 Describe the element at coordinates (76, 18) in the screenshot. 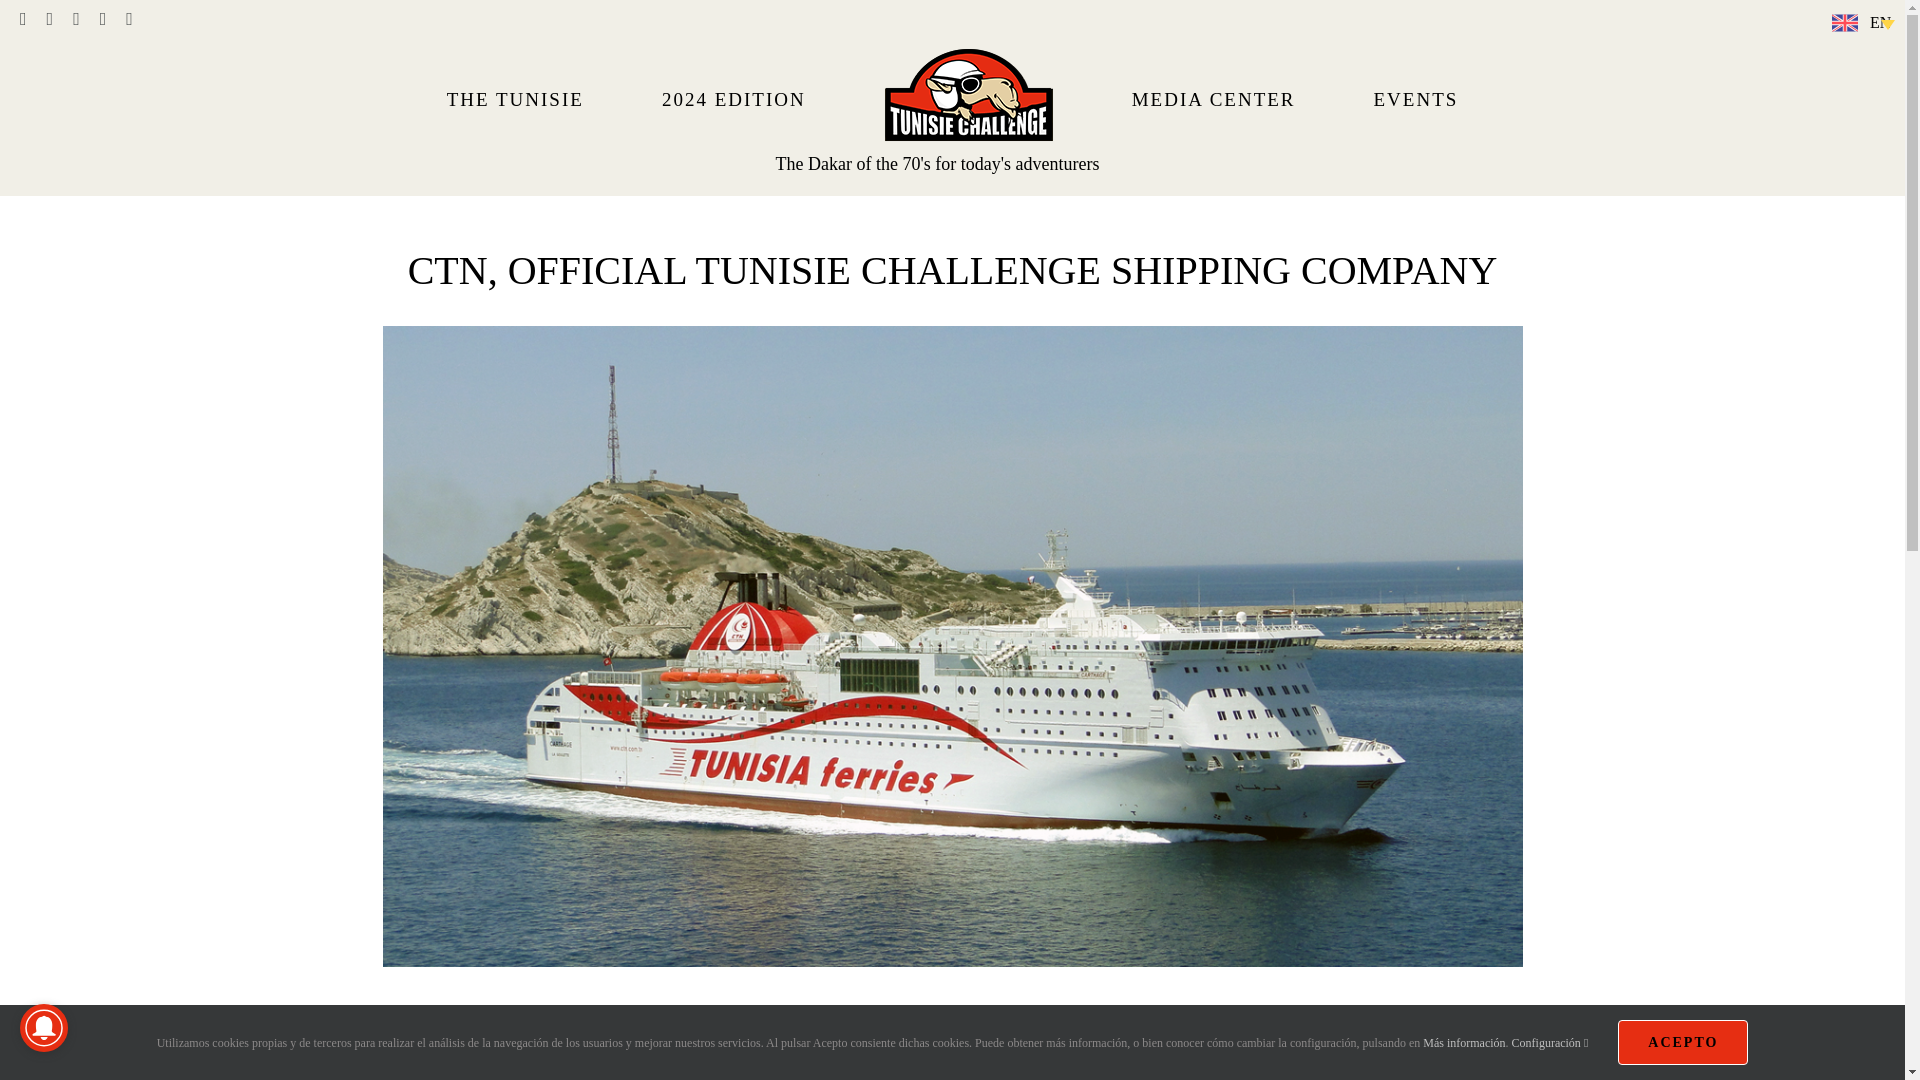

I see `Instagram` at that location.